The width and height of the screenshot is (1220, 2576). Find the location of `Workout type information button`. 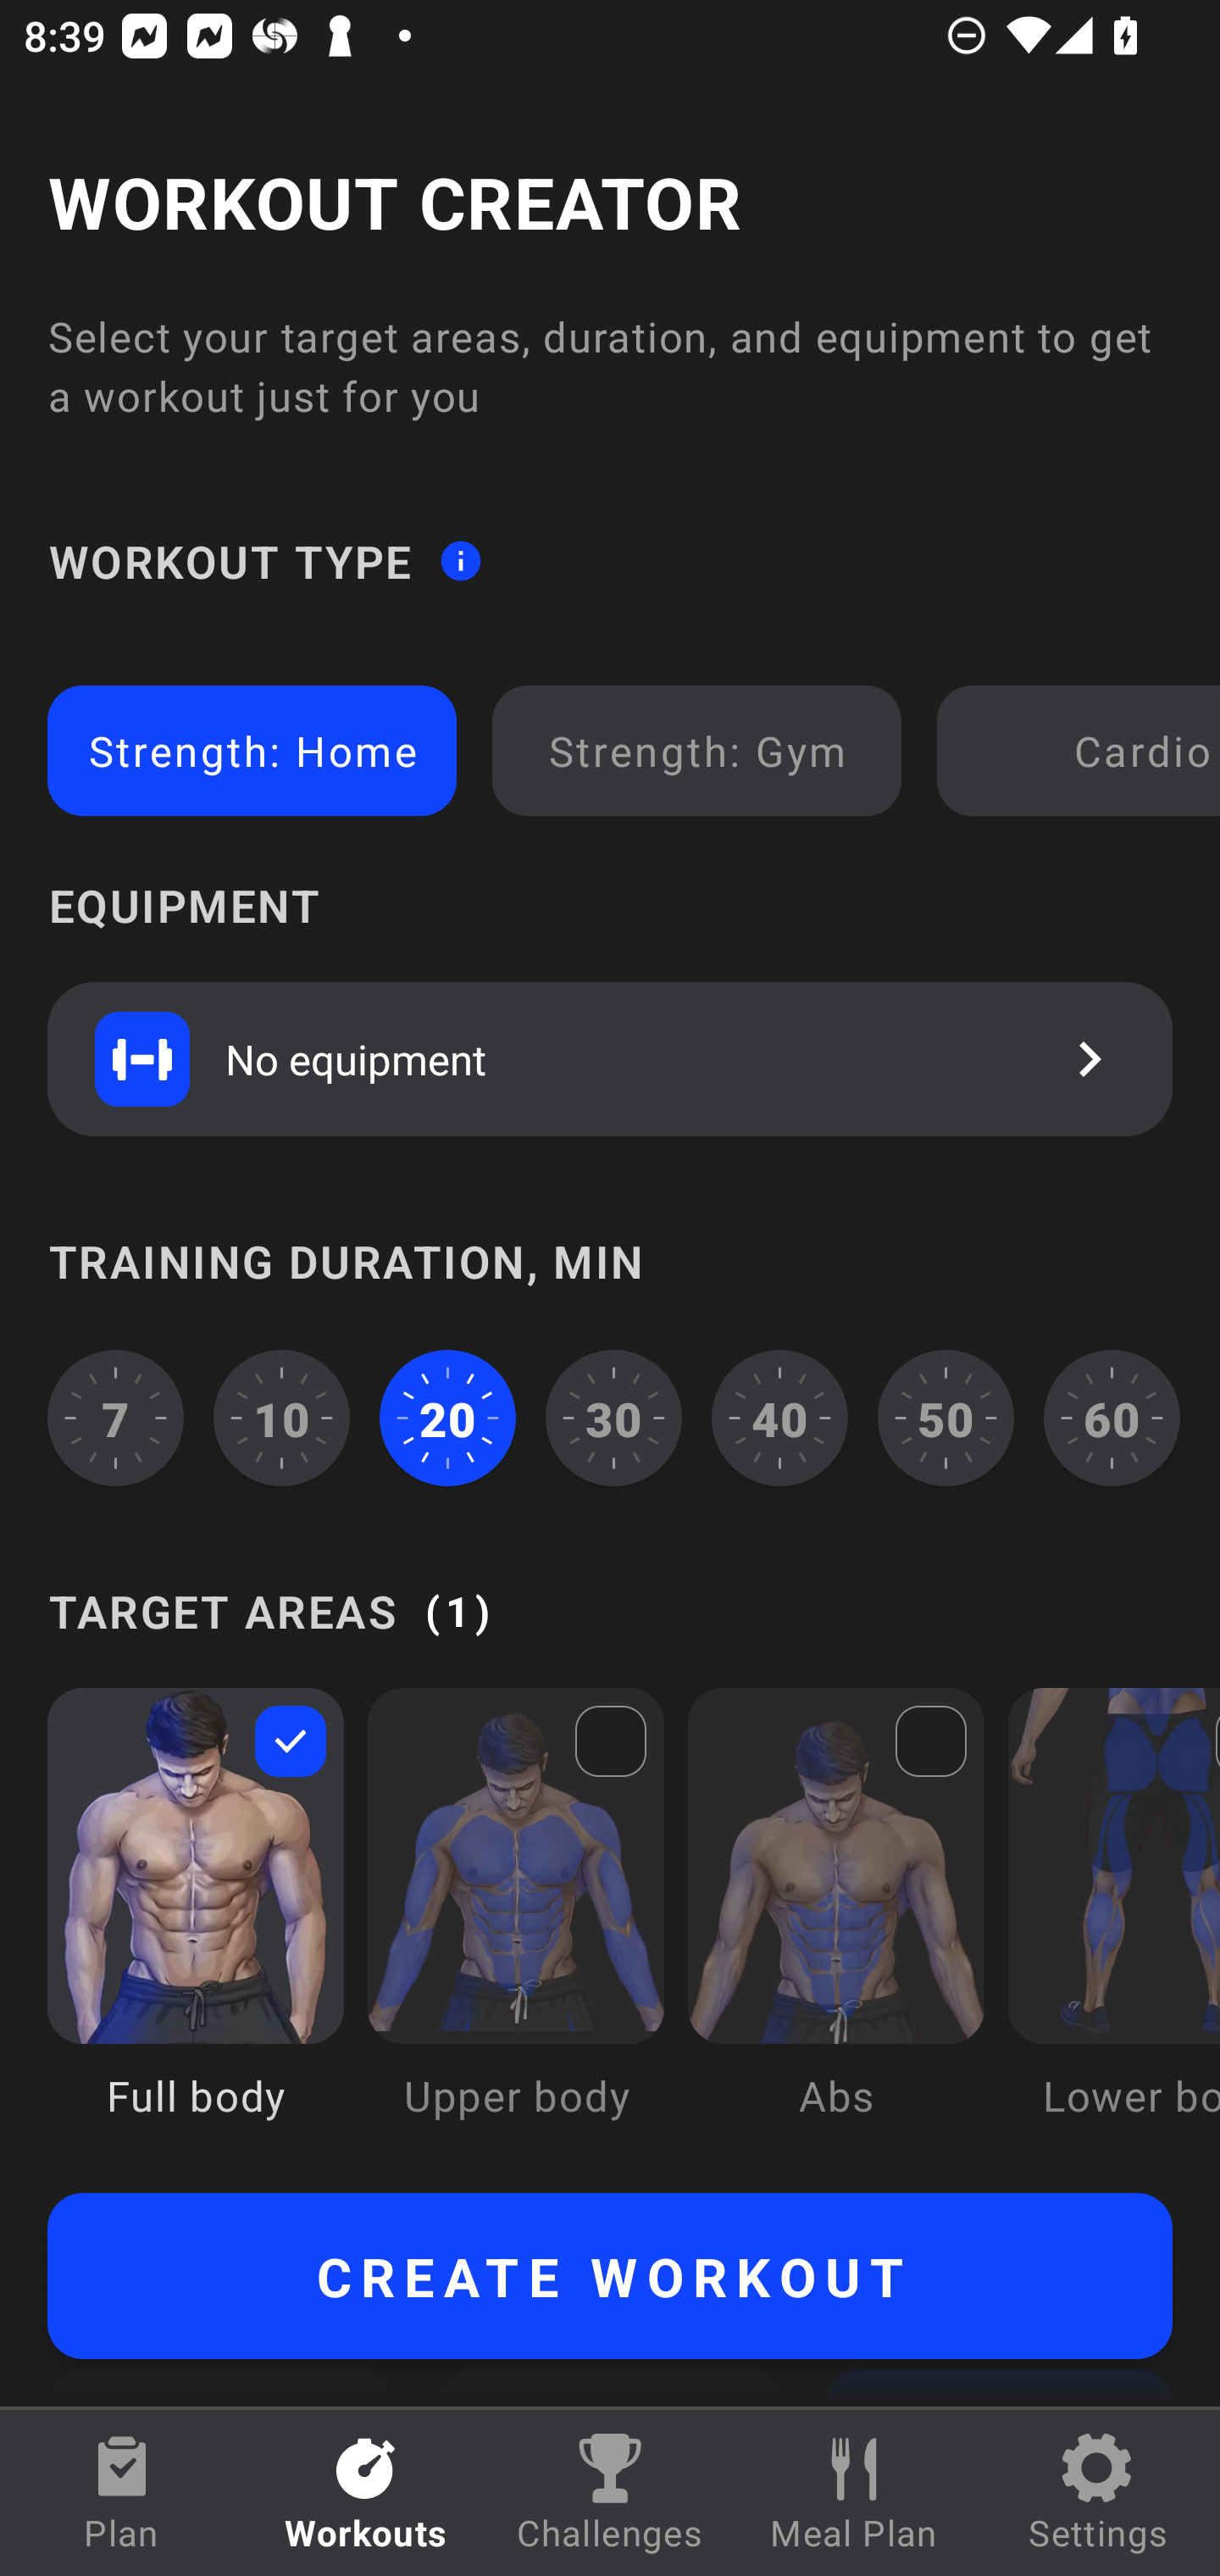

Workout type information button is located at coordinates (460, 559).